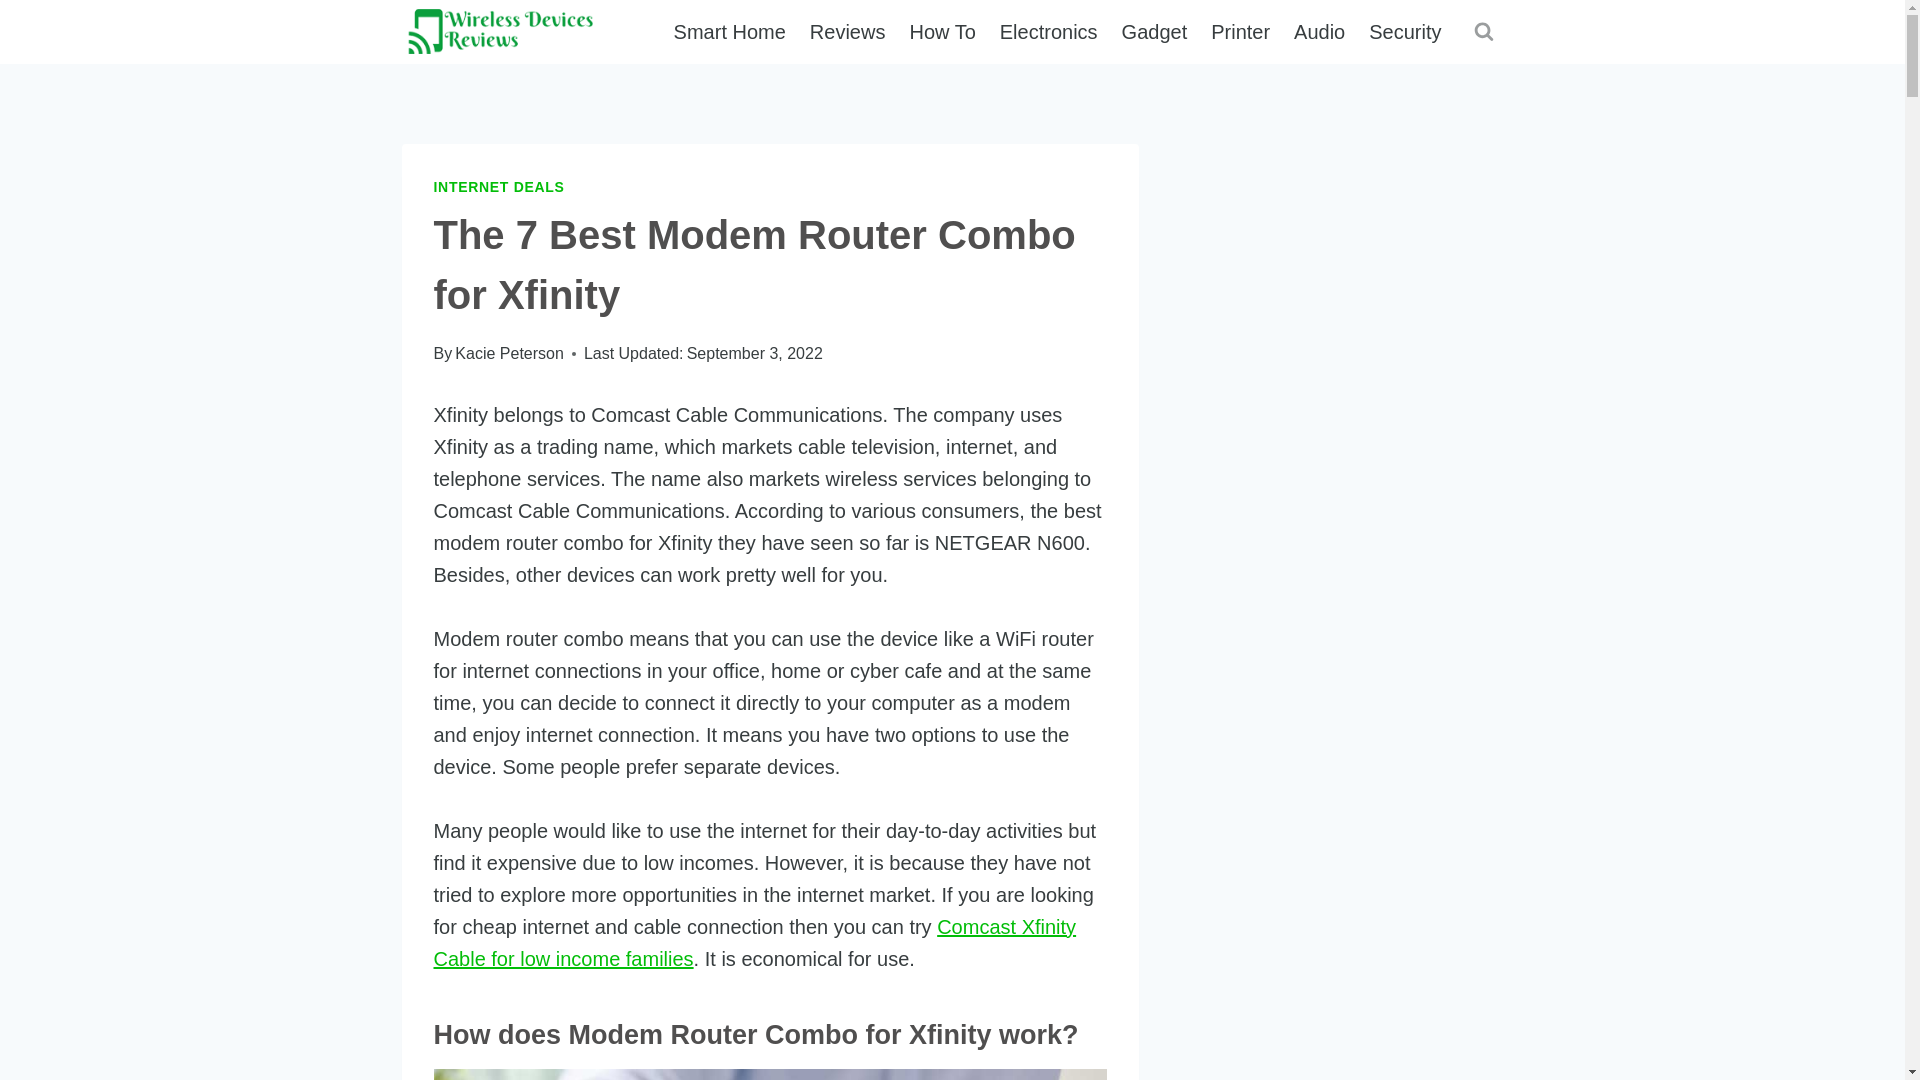 This screenshot has width=1920, height=1080. I want to click on Printer, so click(1240, 32).